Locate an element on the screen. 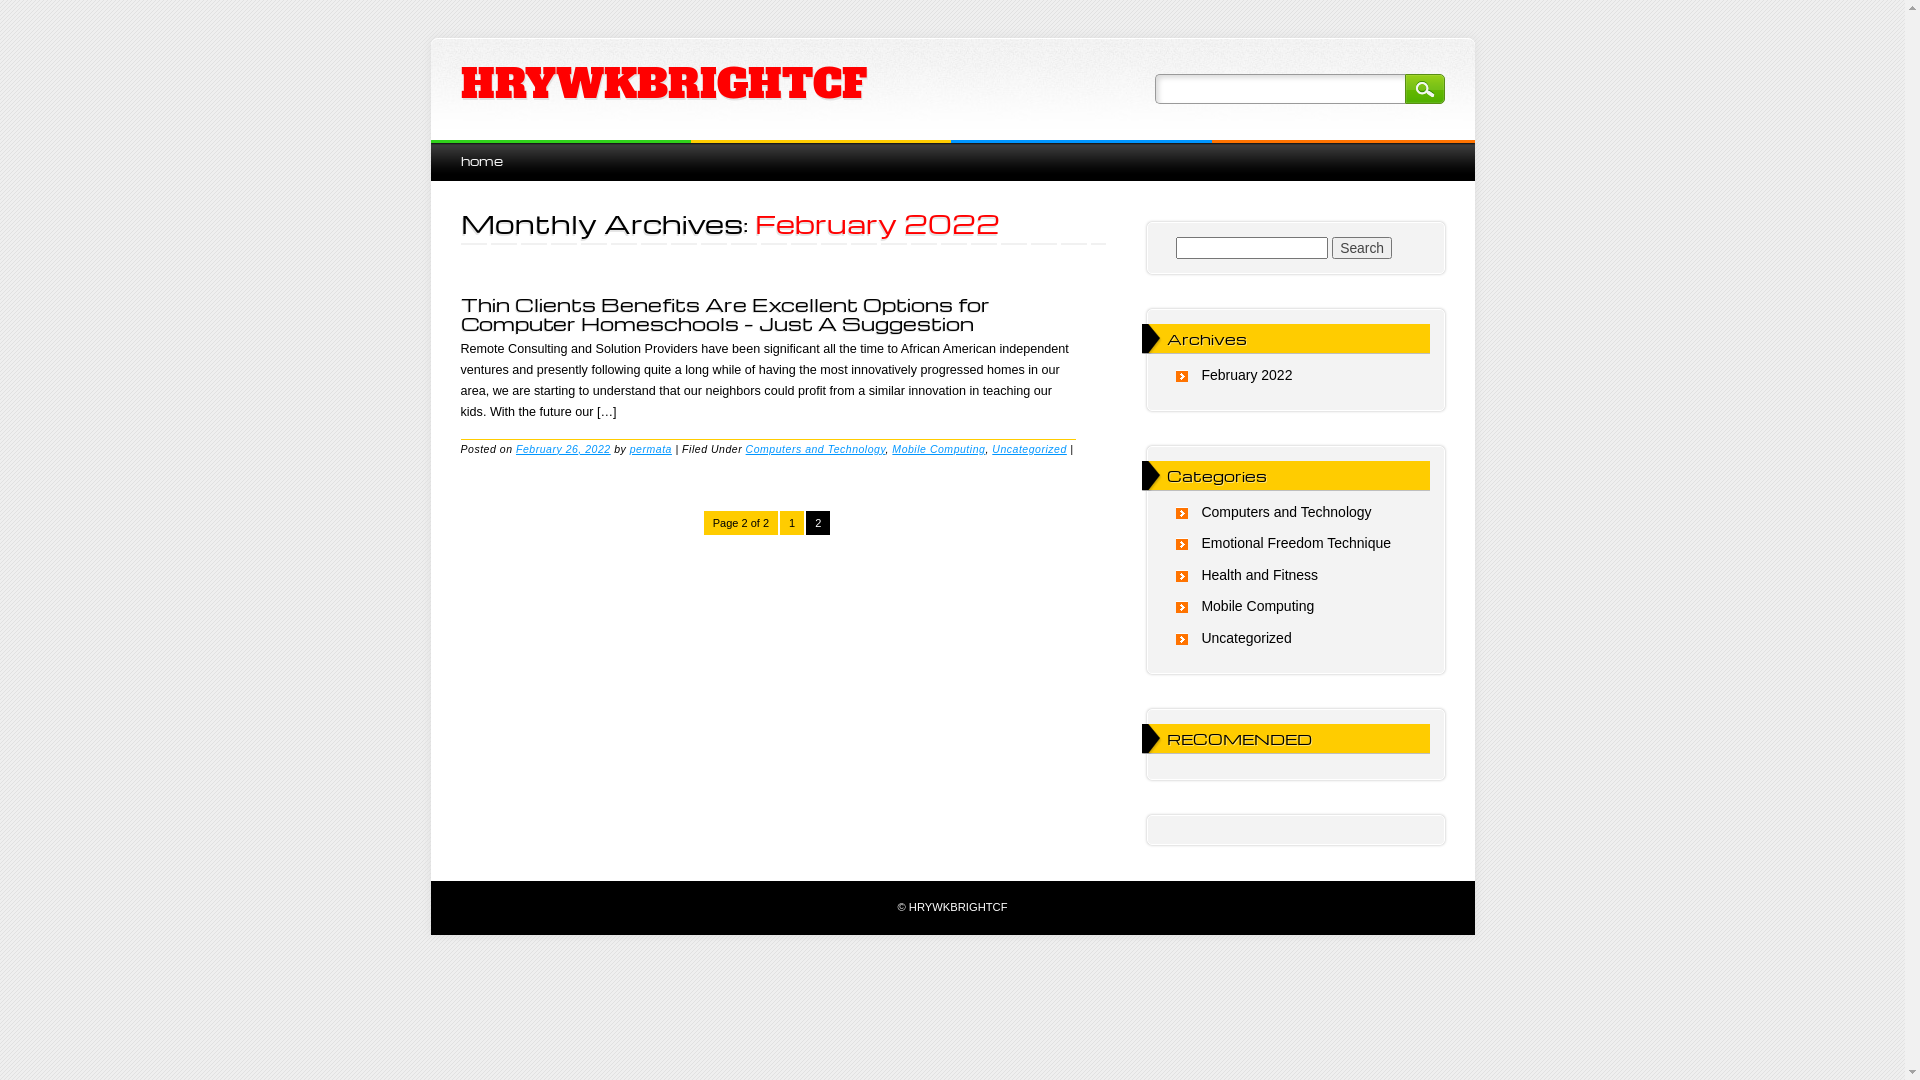 This screenshot has width=1920, height=1080. Search is located at coordinates (1362, 248).